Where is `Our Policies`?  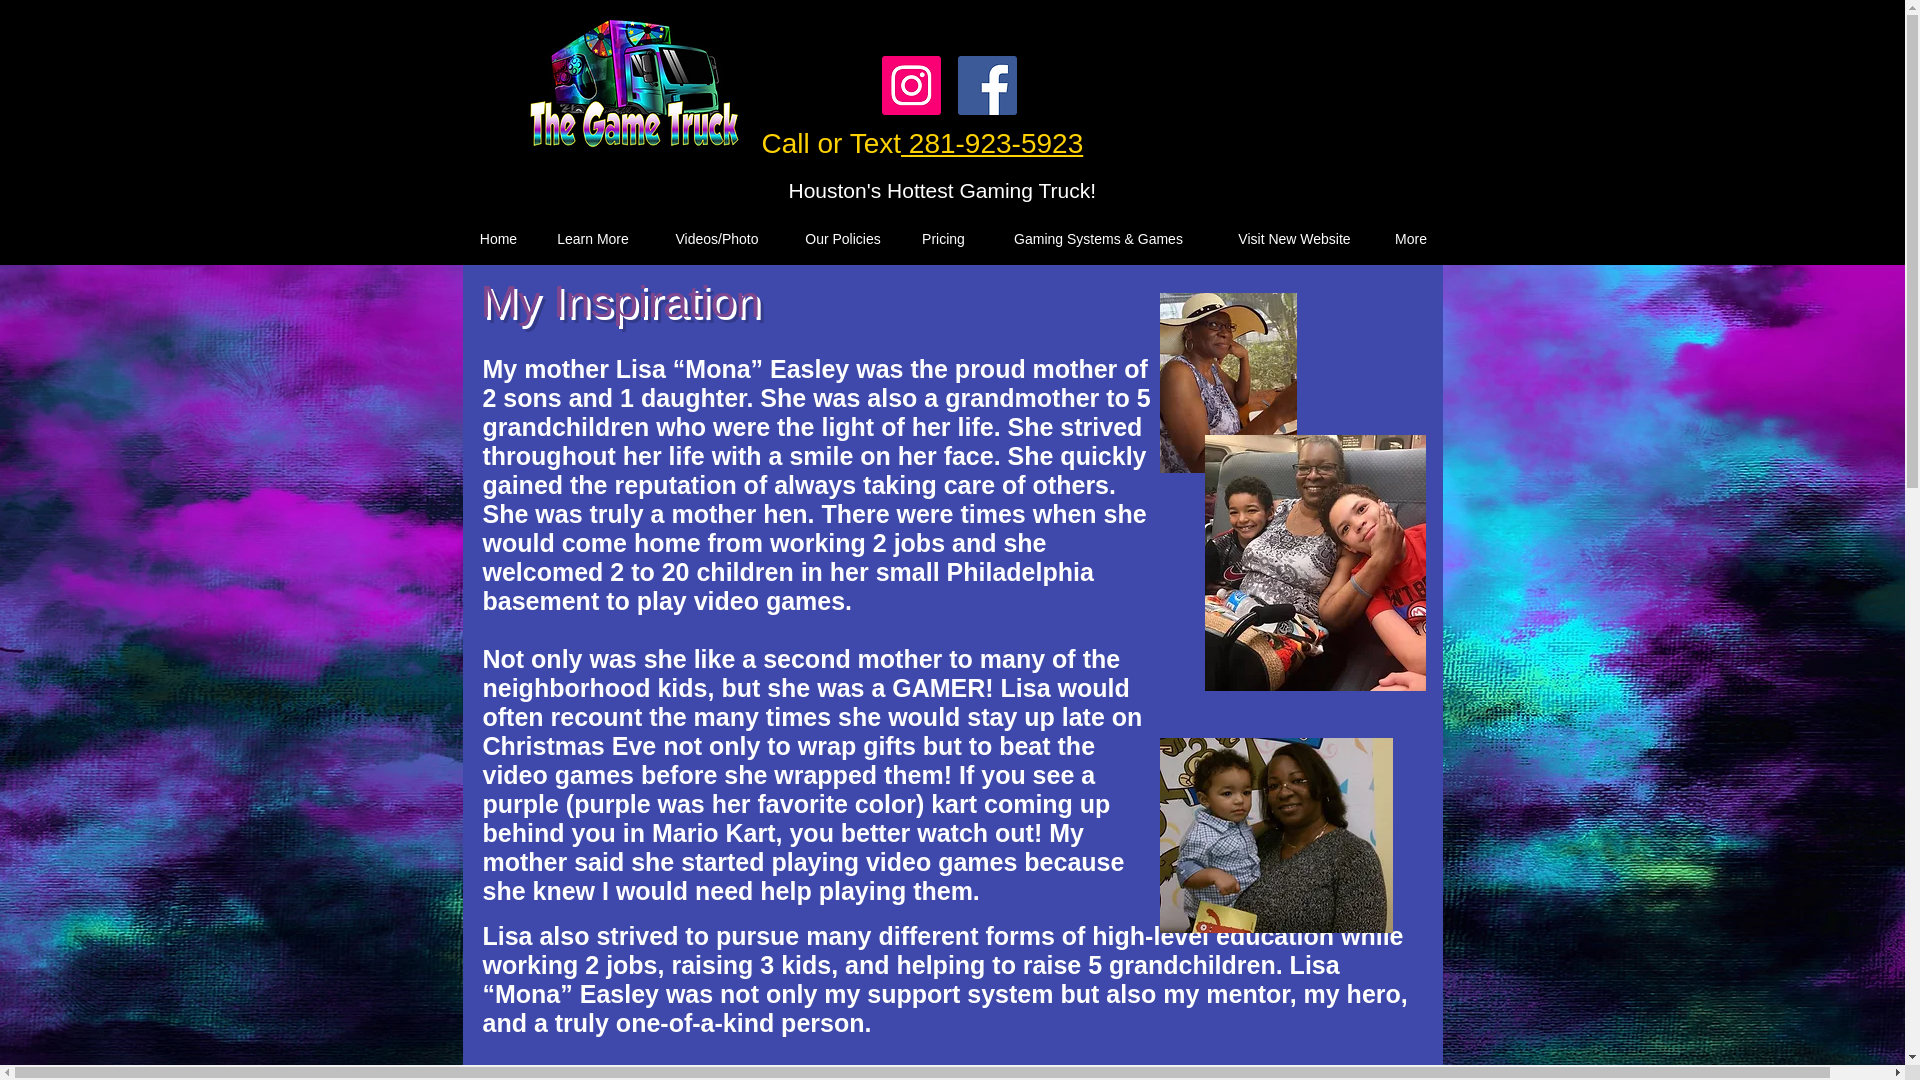 Our Policies is located at coordinates (842, 238).